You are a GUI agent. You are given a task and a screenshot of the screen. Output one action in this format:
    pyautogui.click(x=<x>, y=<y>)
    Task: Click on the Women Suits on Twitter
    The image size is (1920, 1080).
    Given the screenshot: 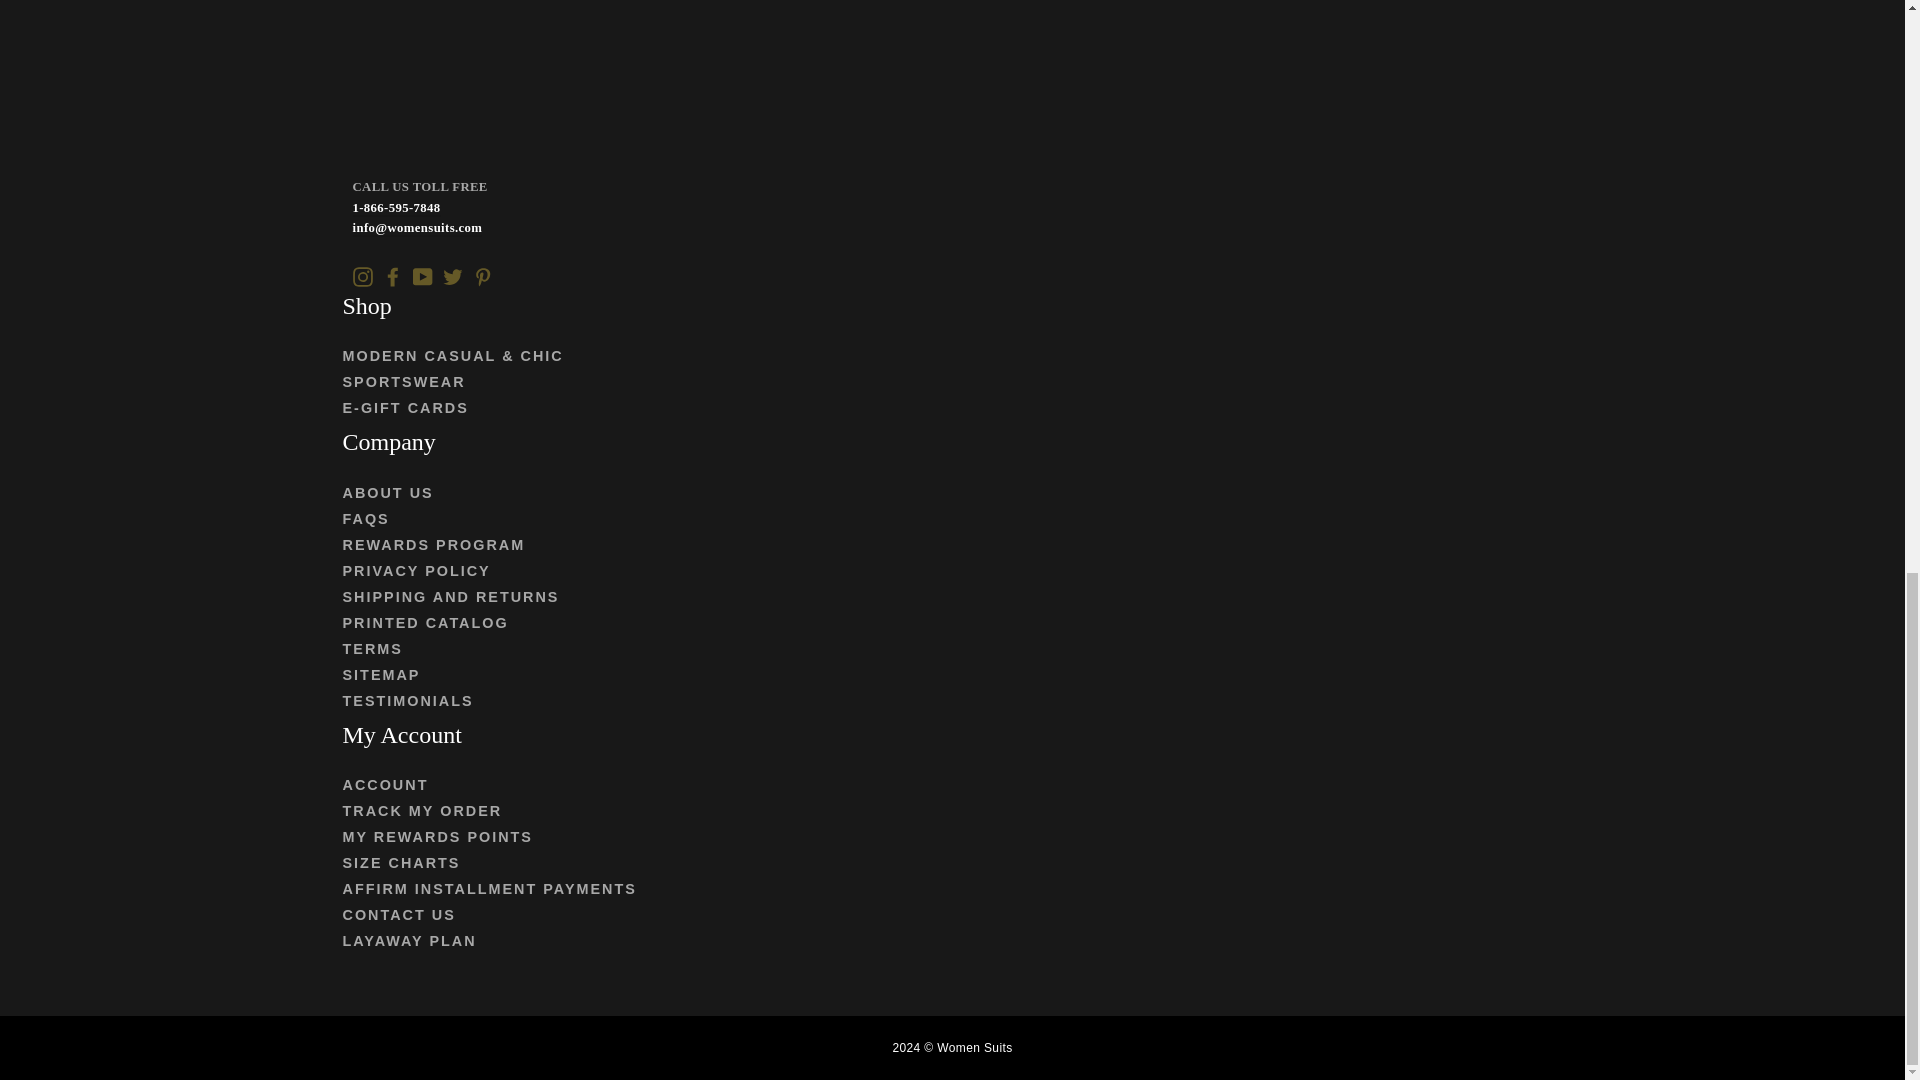 What is the action you would take?
    pyautogui.click(x=452, y=274)
    